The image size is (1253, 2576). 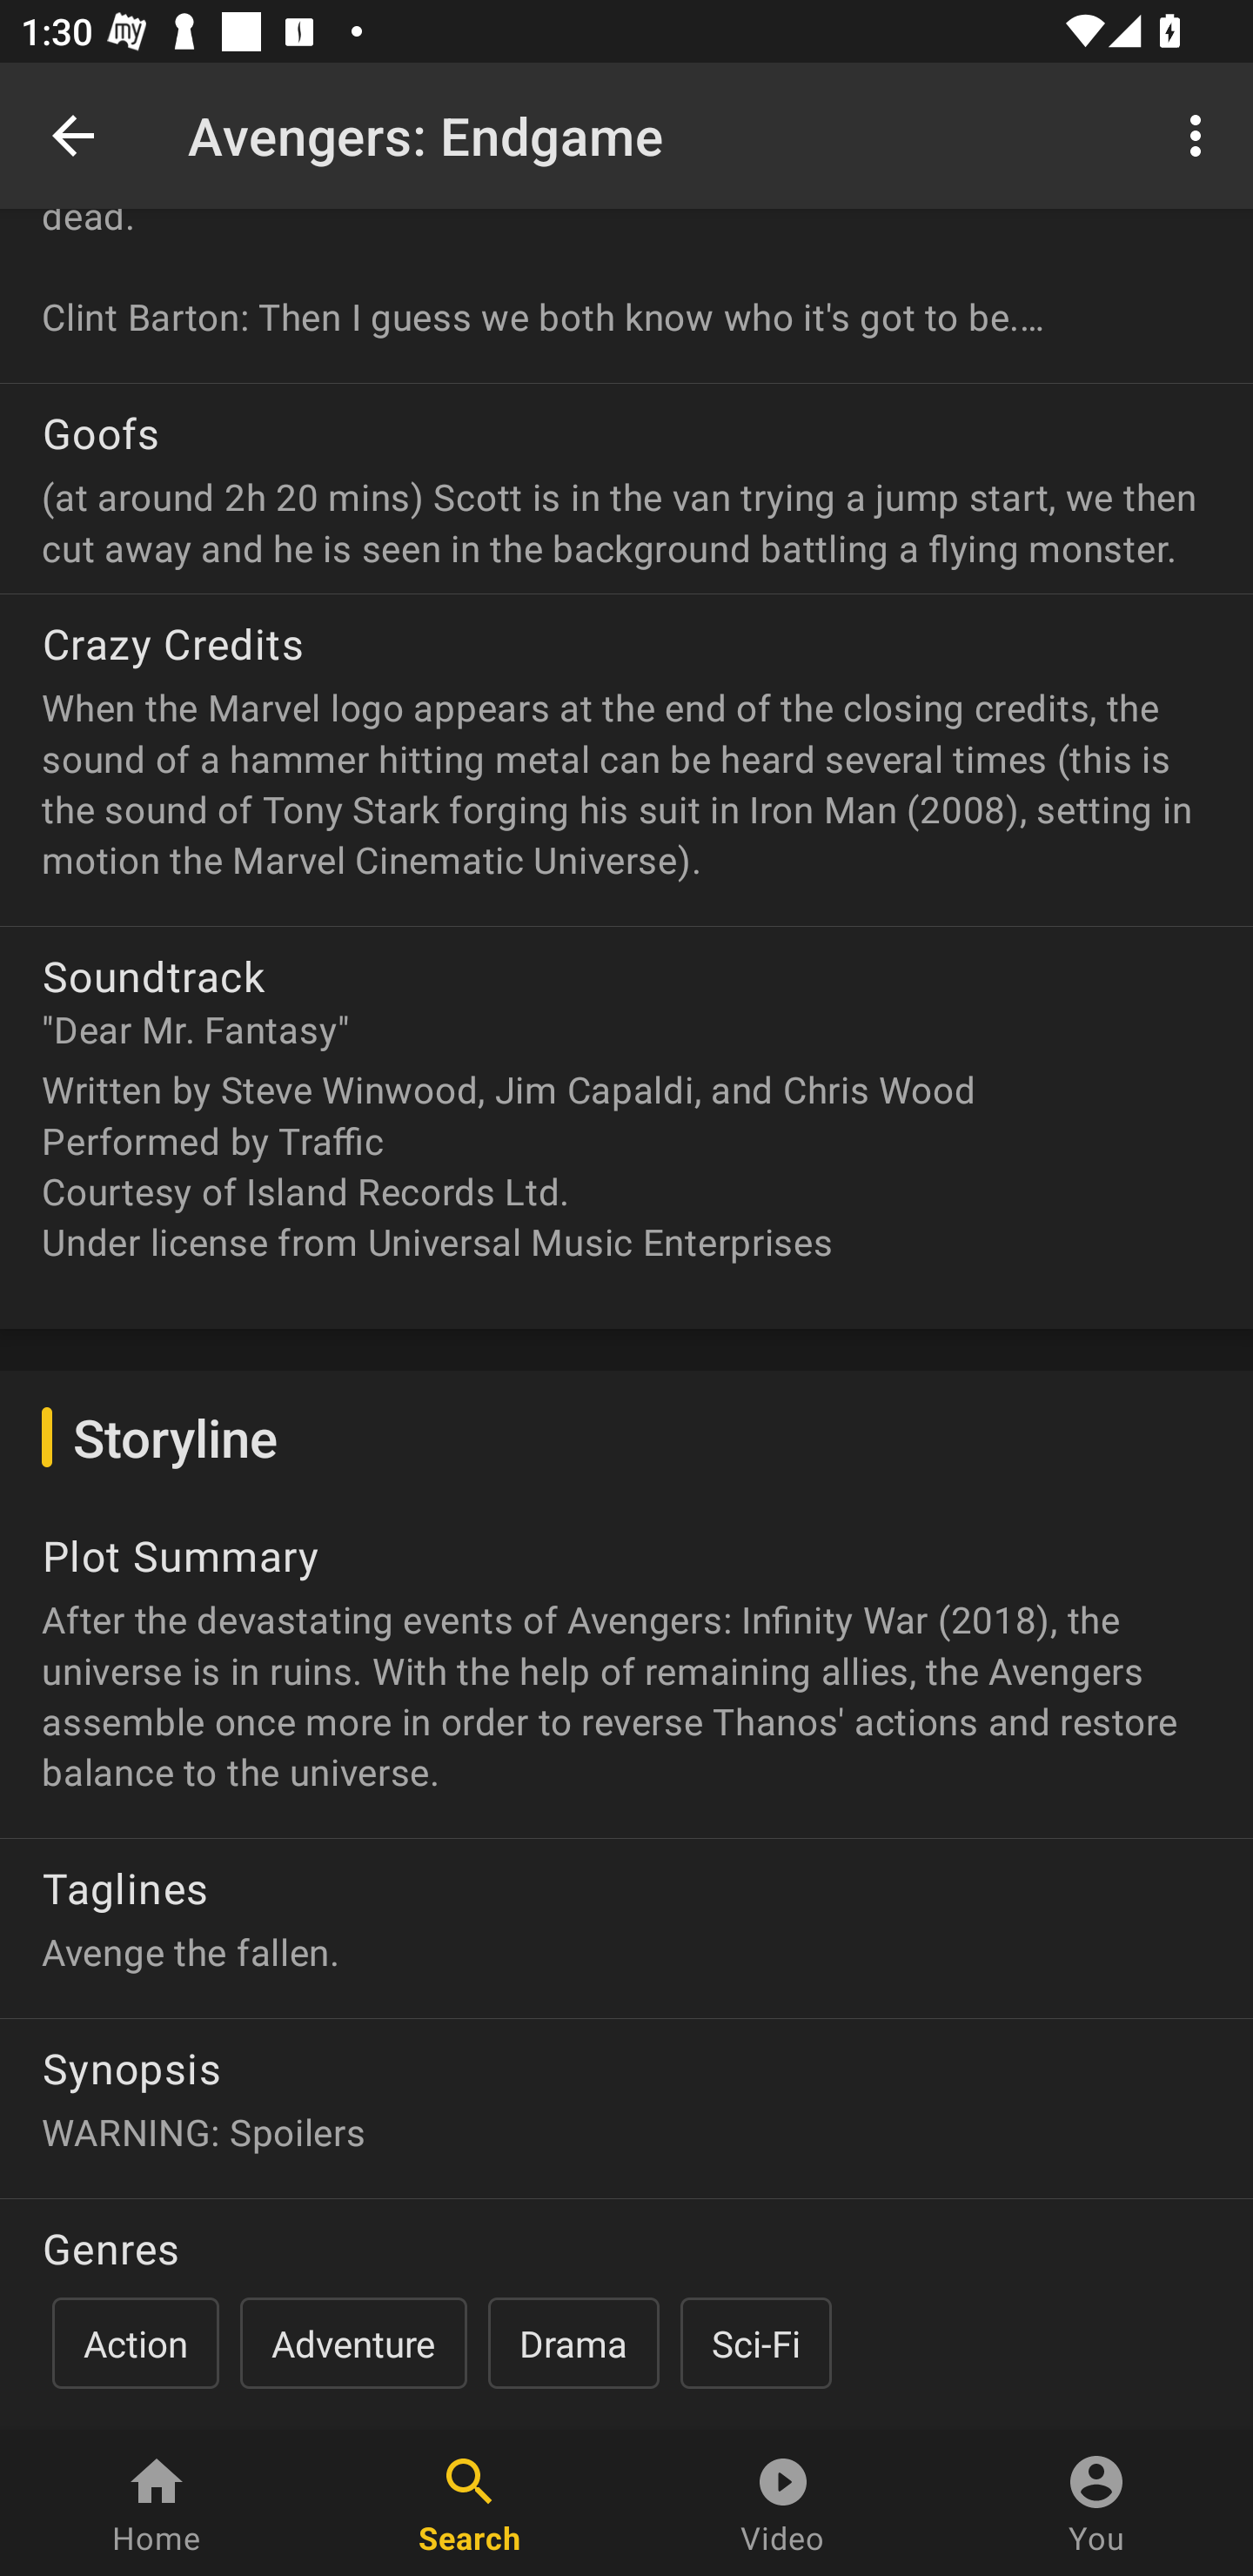 What do you see at coordinates (157, 2503) in the screenshot?
I see `Home` at bounding box center [157, 2503].